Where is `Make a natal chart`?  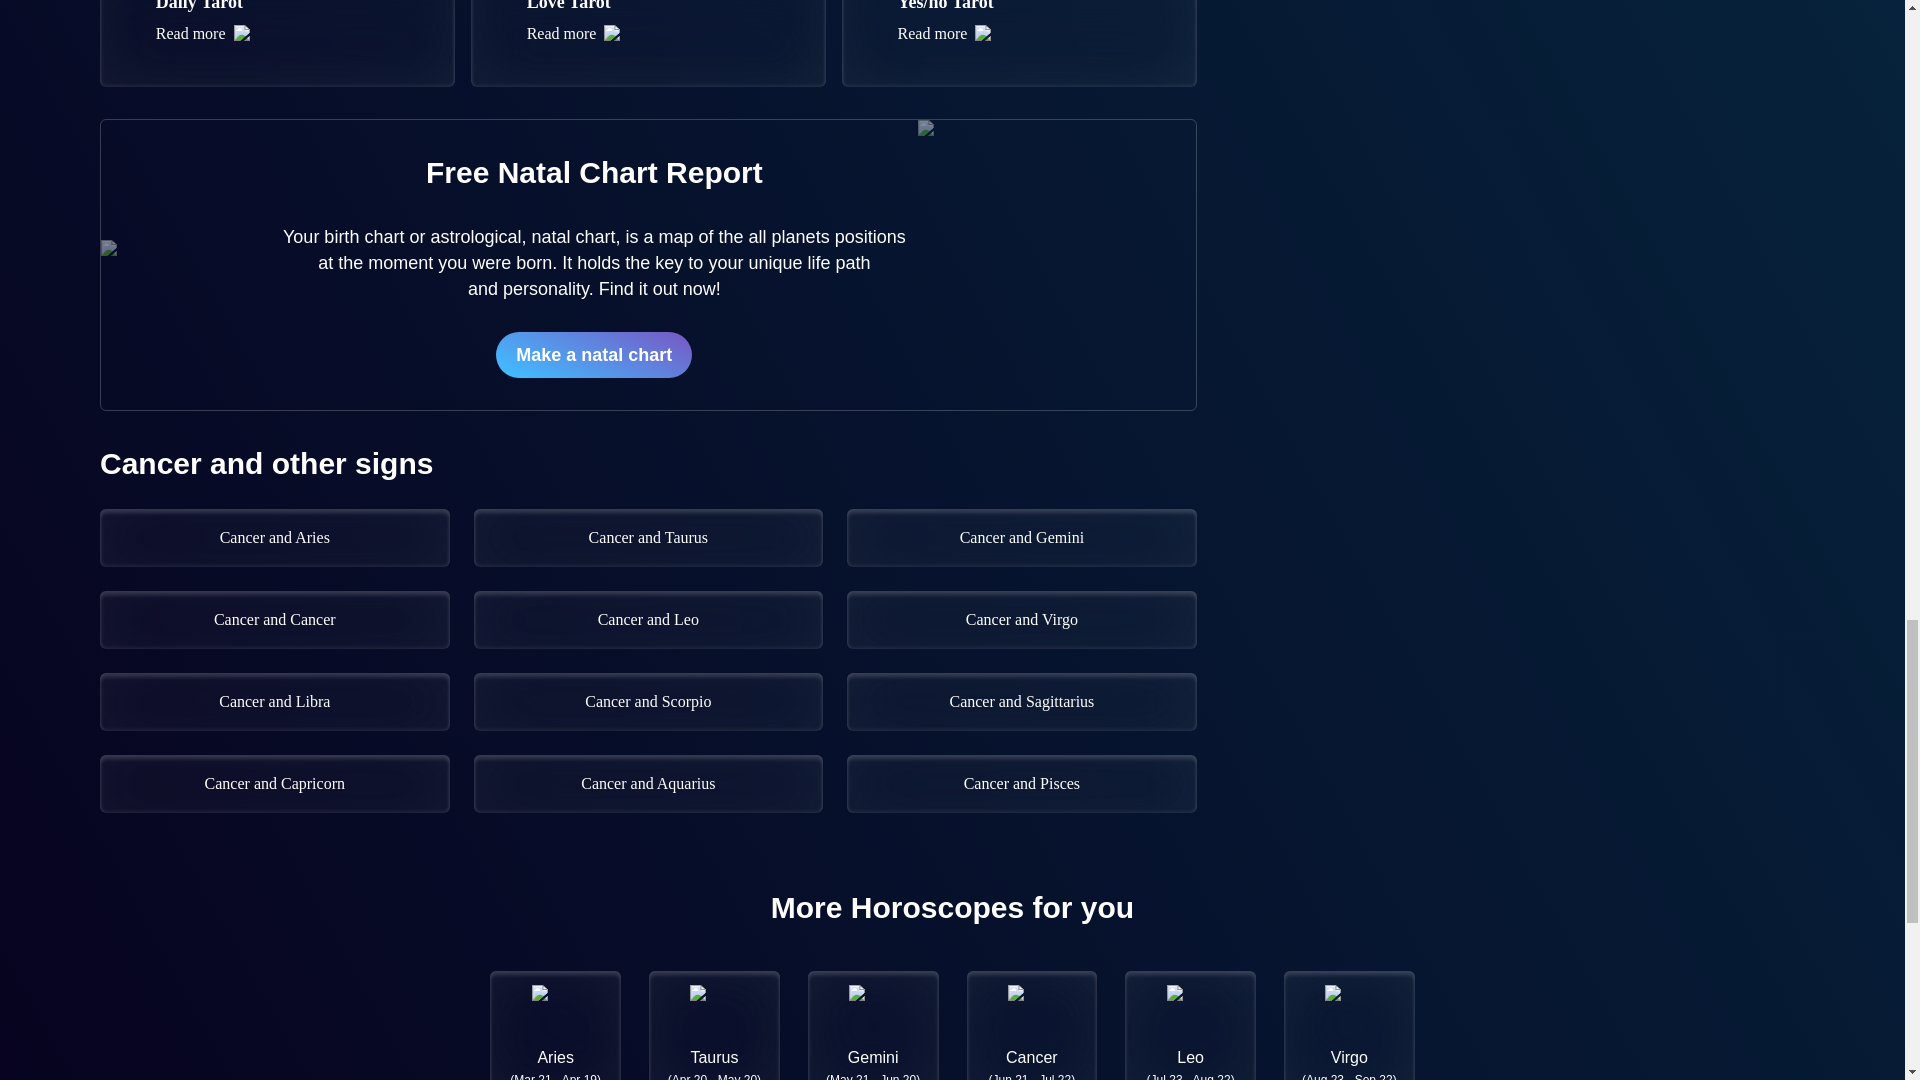
Make a natal chart is located at coordinates (594, 355).